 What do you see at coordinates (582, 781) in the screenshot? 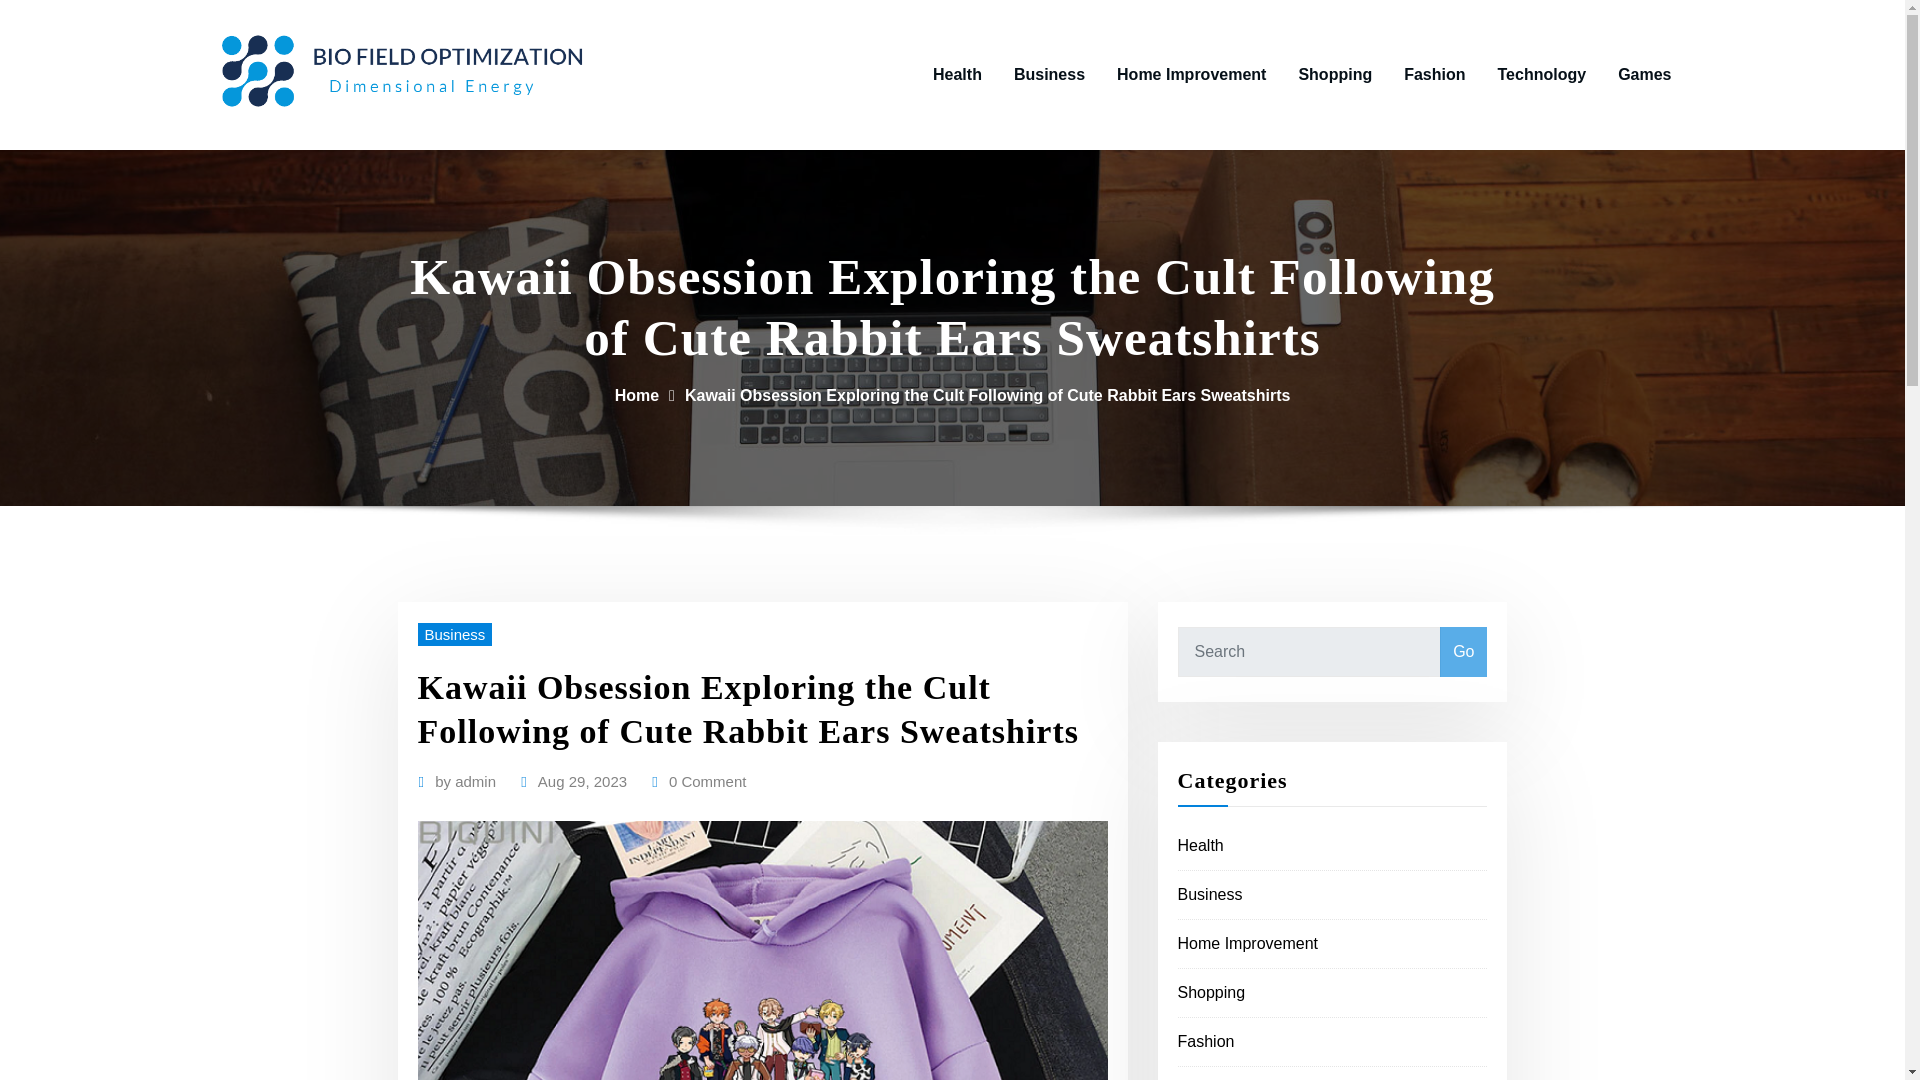
I see `Aug 29, 2023` at bounding box center [582, 781].